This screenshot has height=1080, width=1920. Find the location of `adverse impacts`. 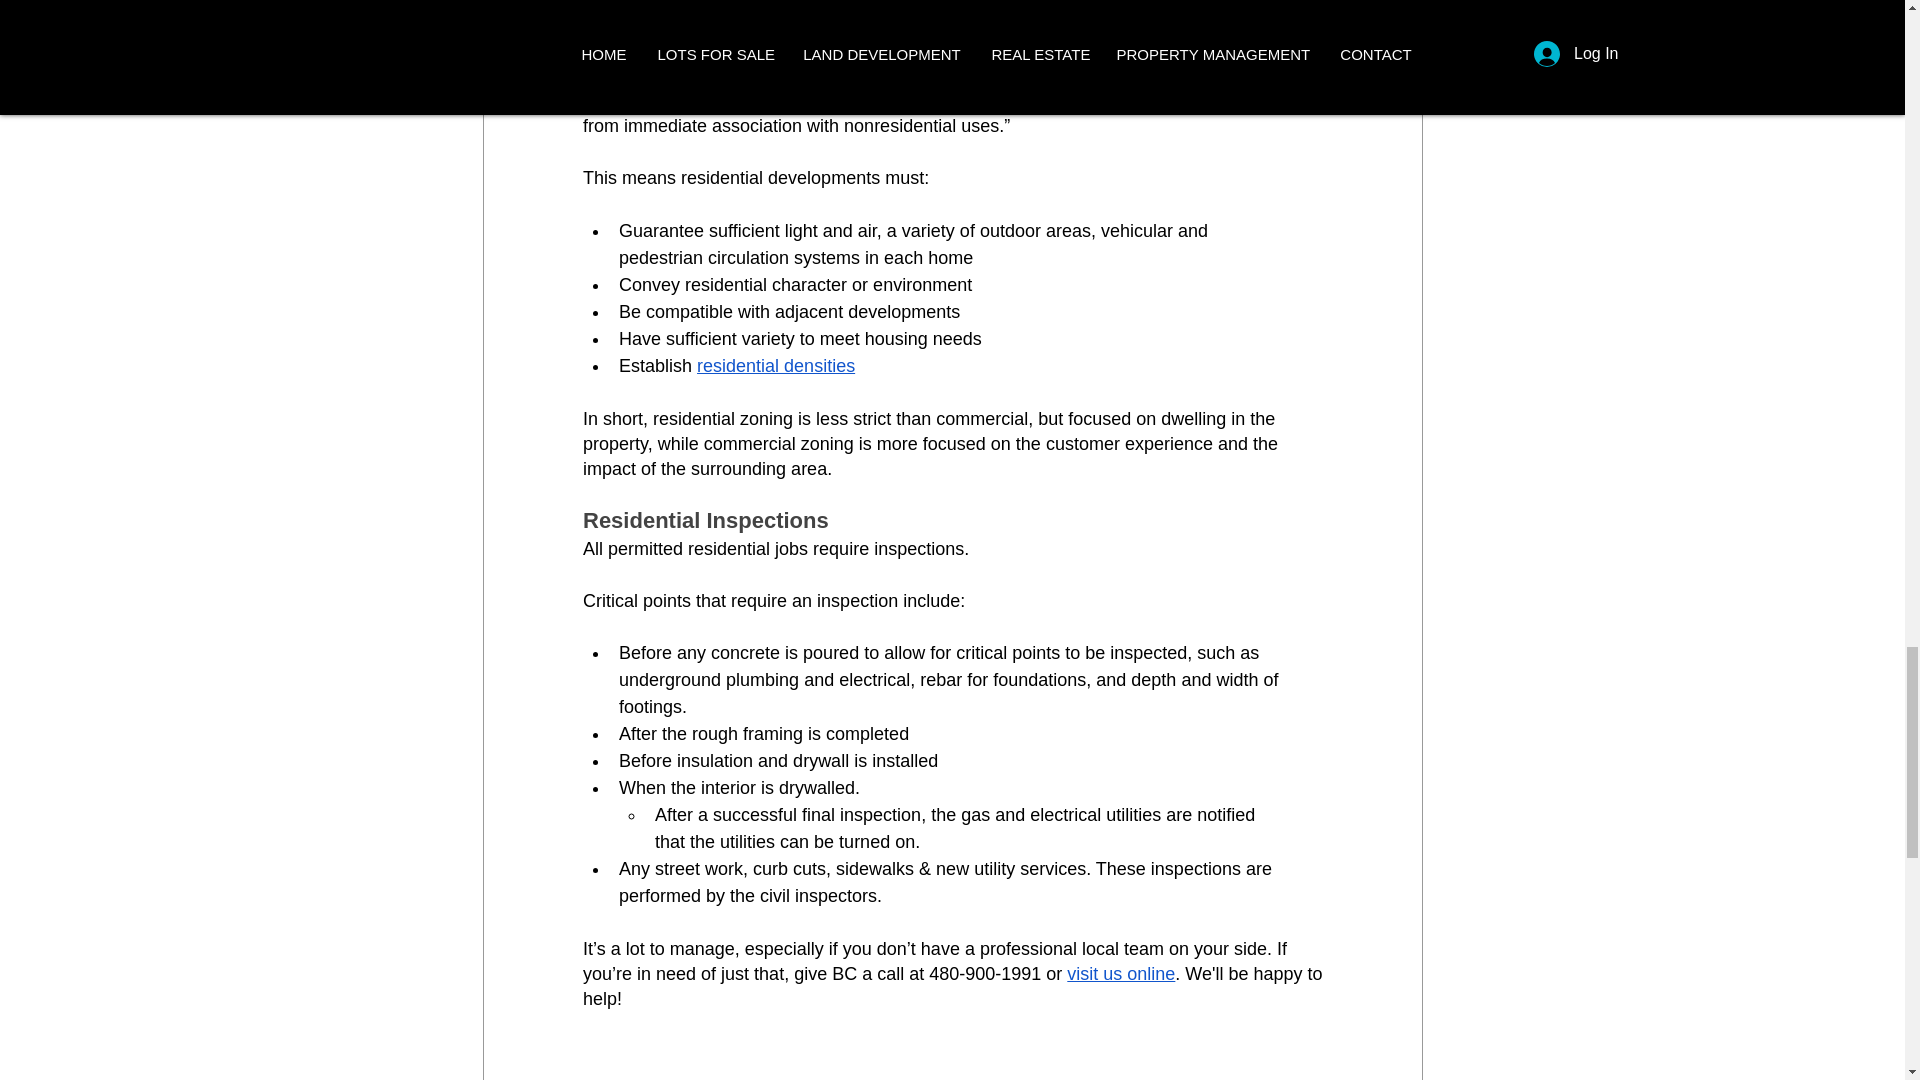

adverse impacts is located at coordinates (1091, 102).